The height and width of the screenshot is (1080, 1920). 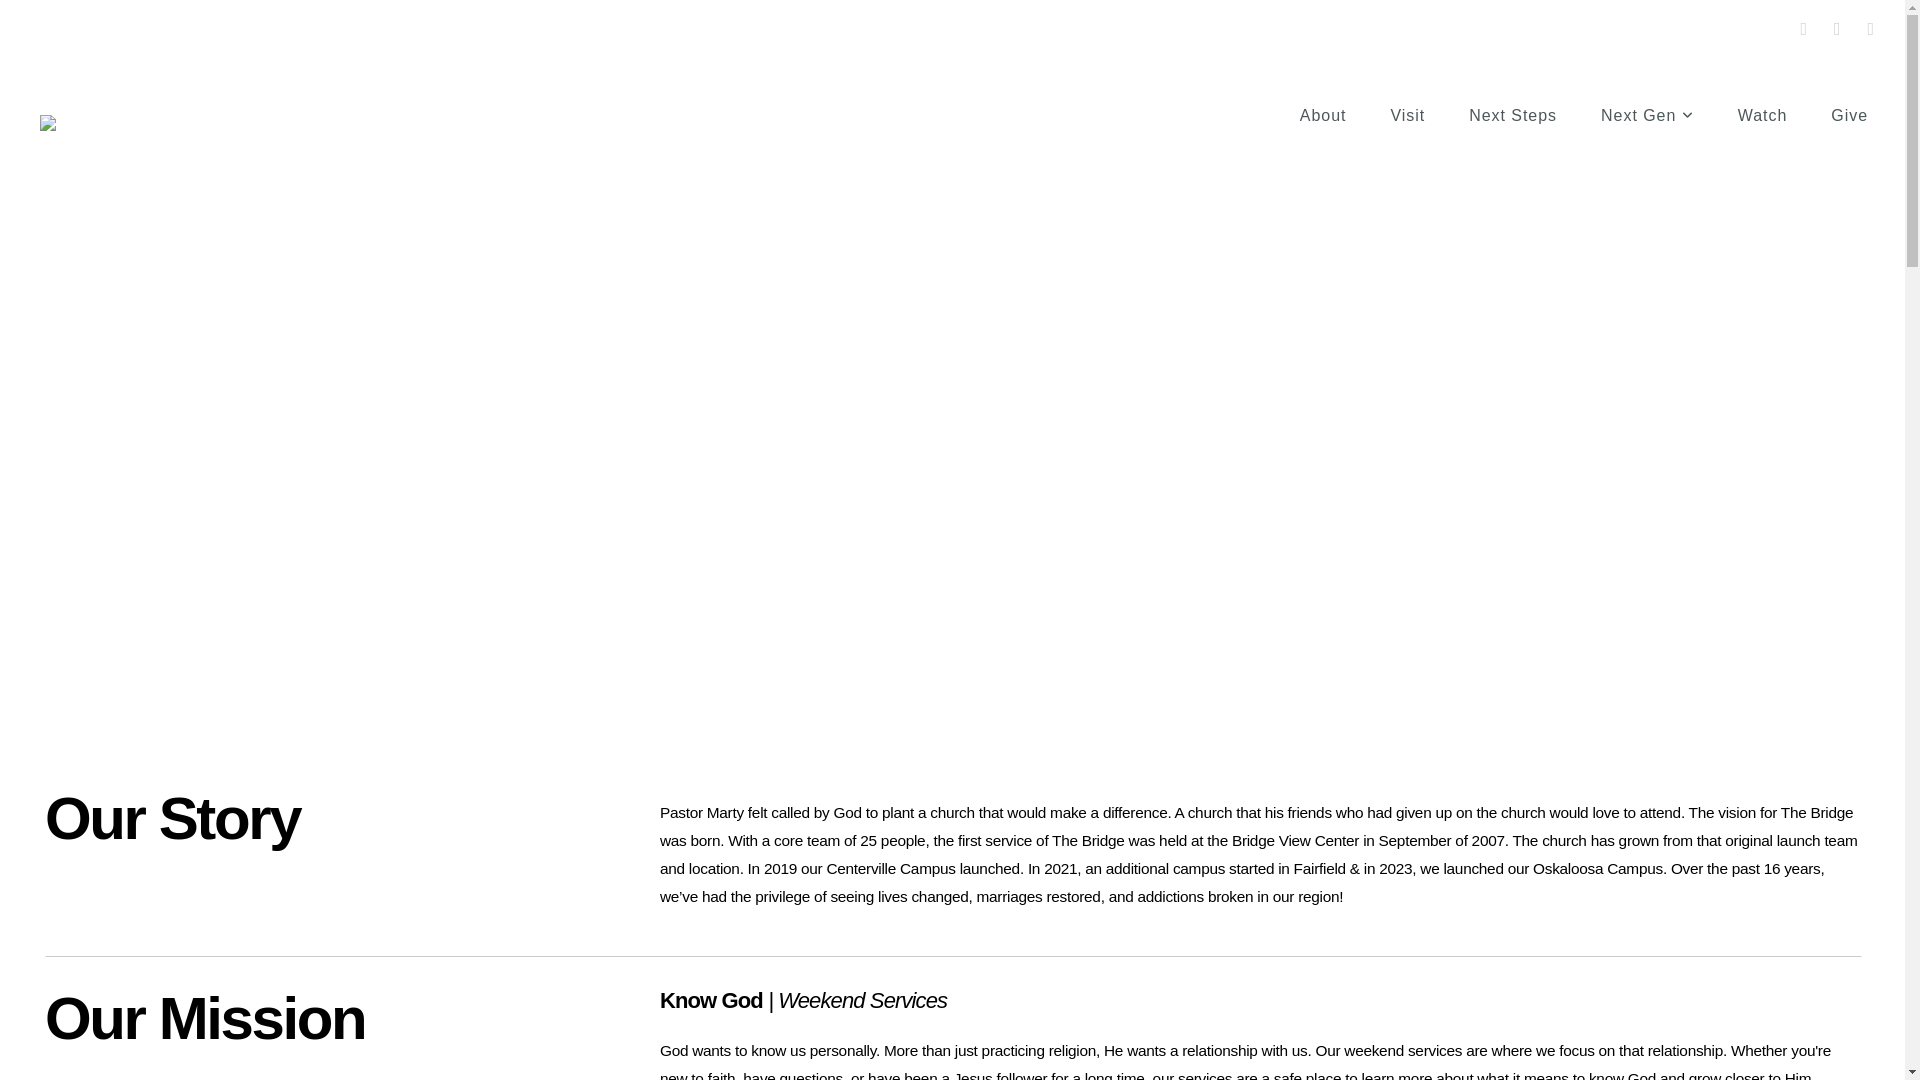 What do you see at coordinates (1513, 116) in the screenshot?
I see `Next Steps` at bounding box center [1513, 116].